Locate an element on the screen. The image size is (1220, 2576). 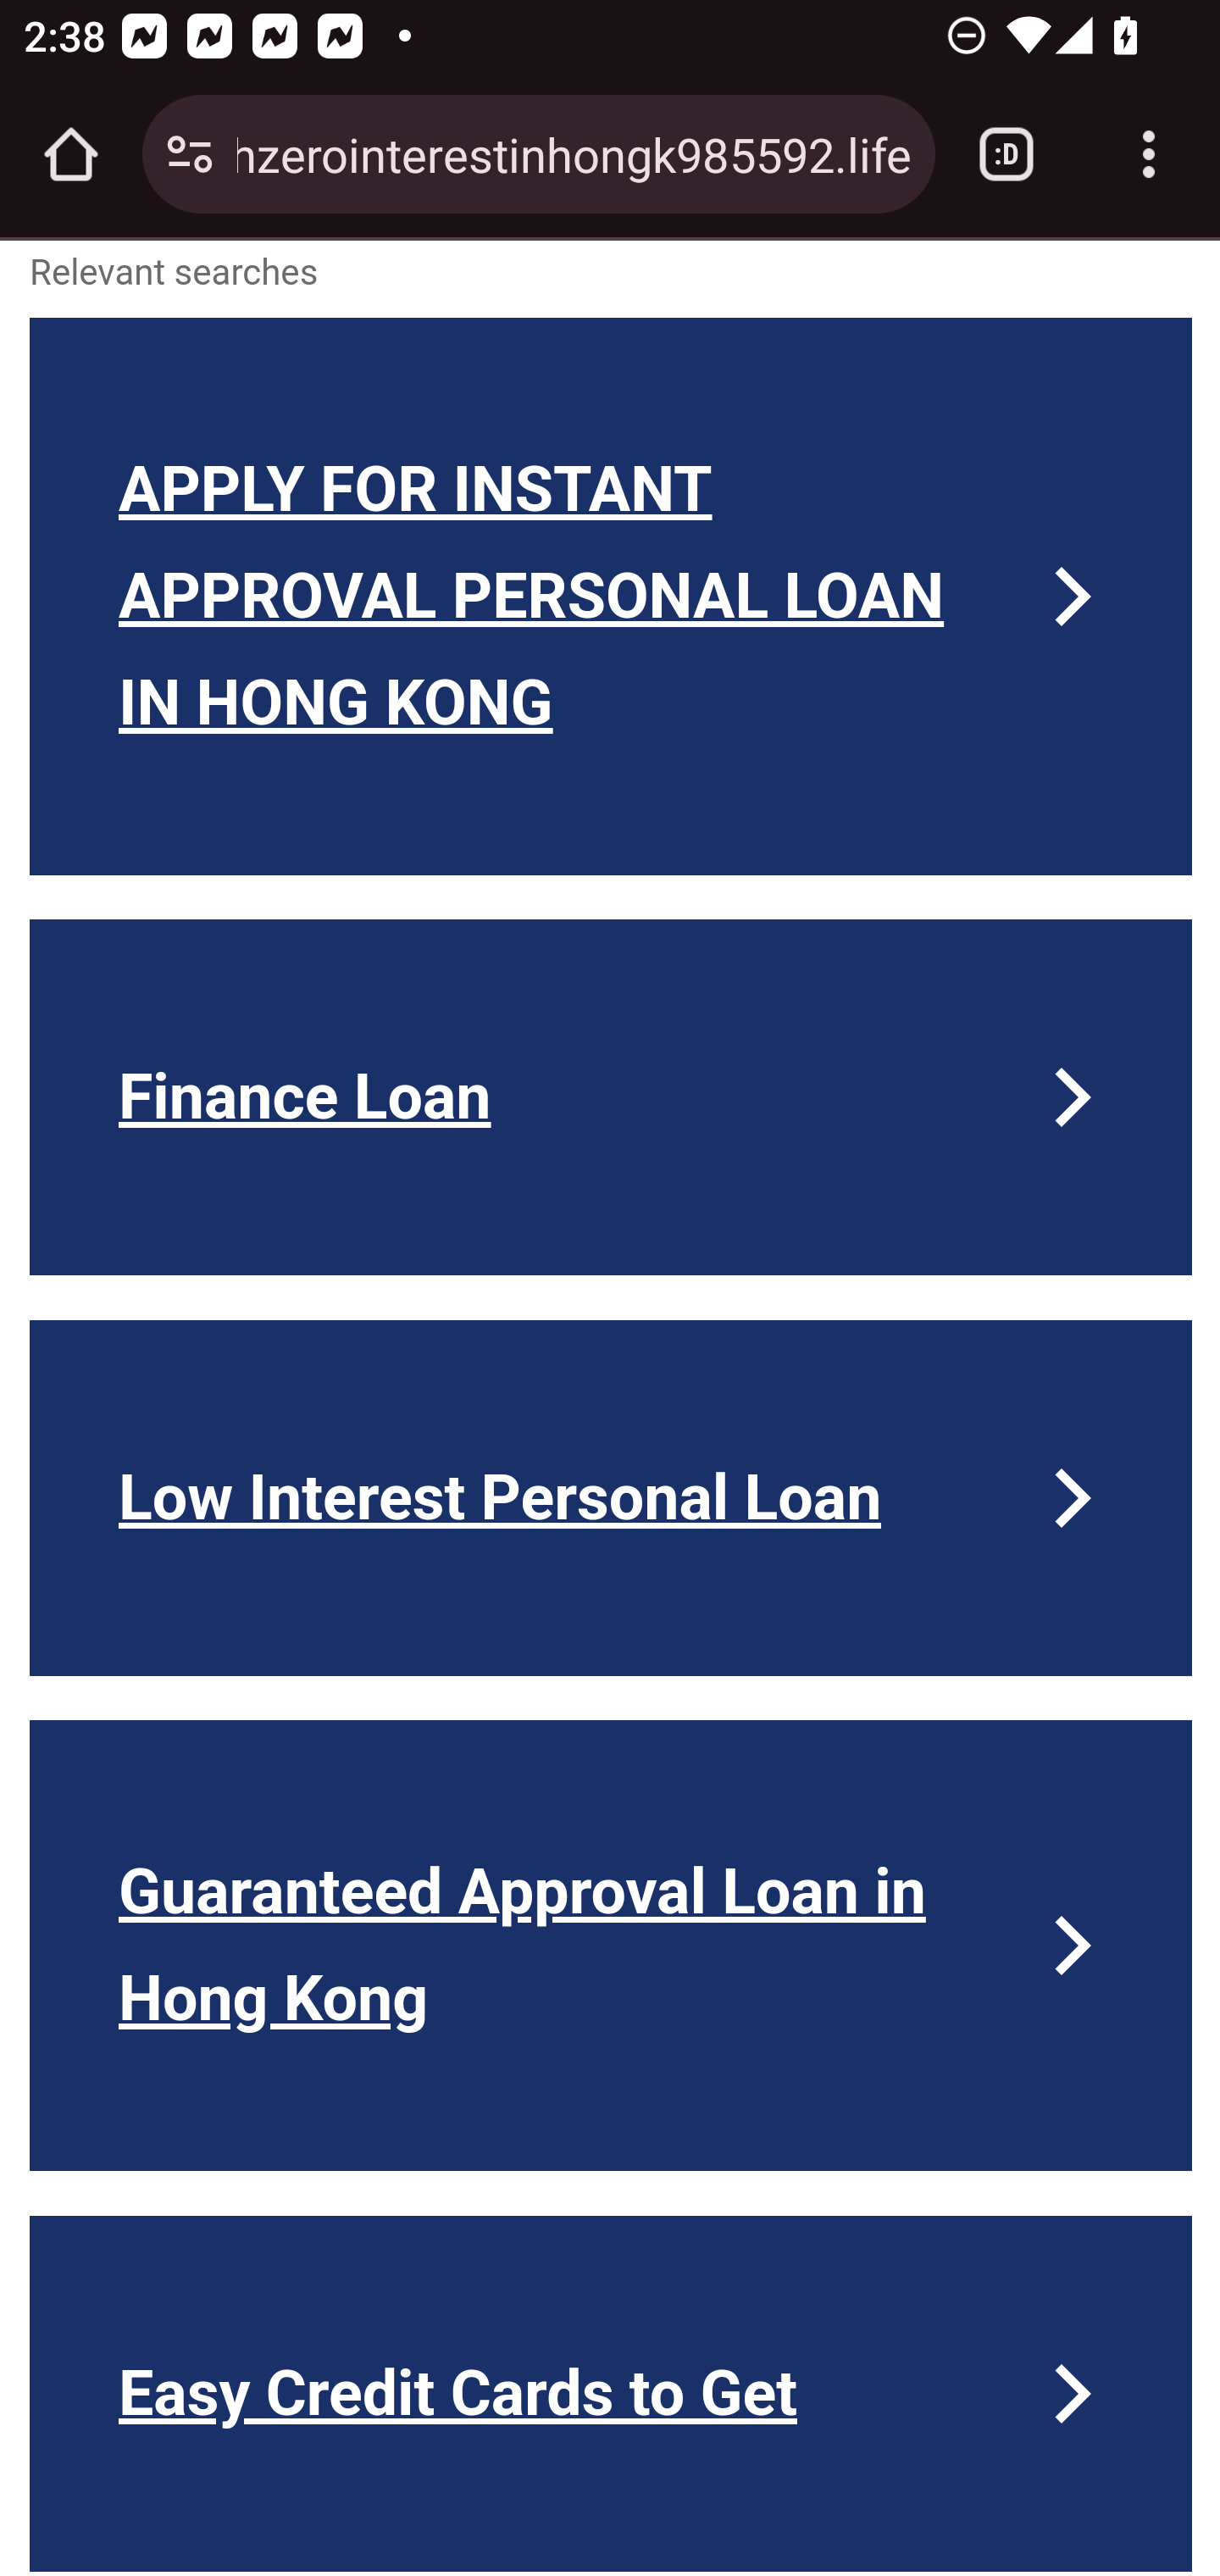
Connection is secure is located at coordinates (190, 154).